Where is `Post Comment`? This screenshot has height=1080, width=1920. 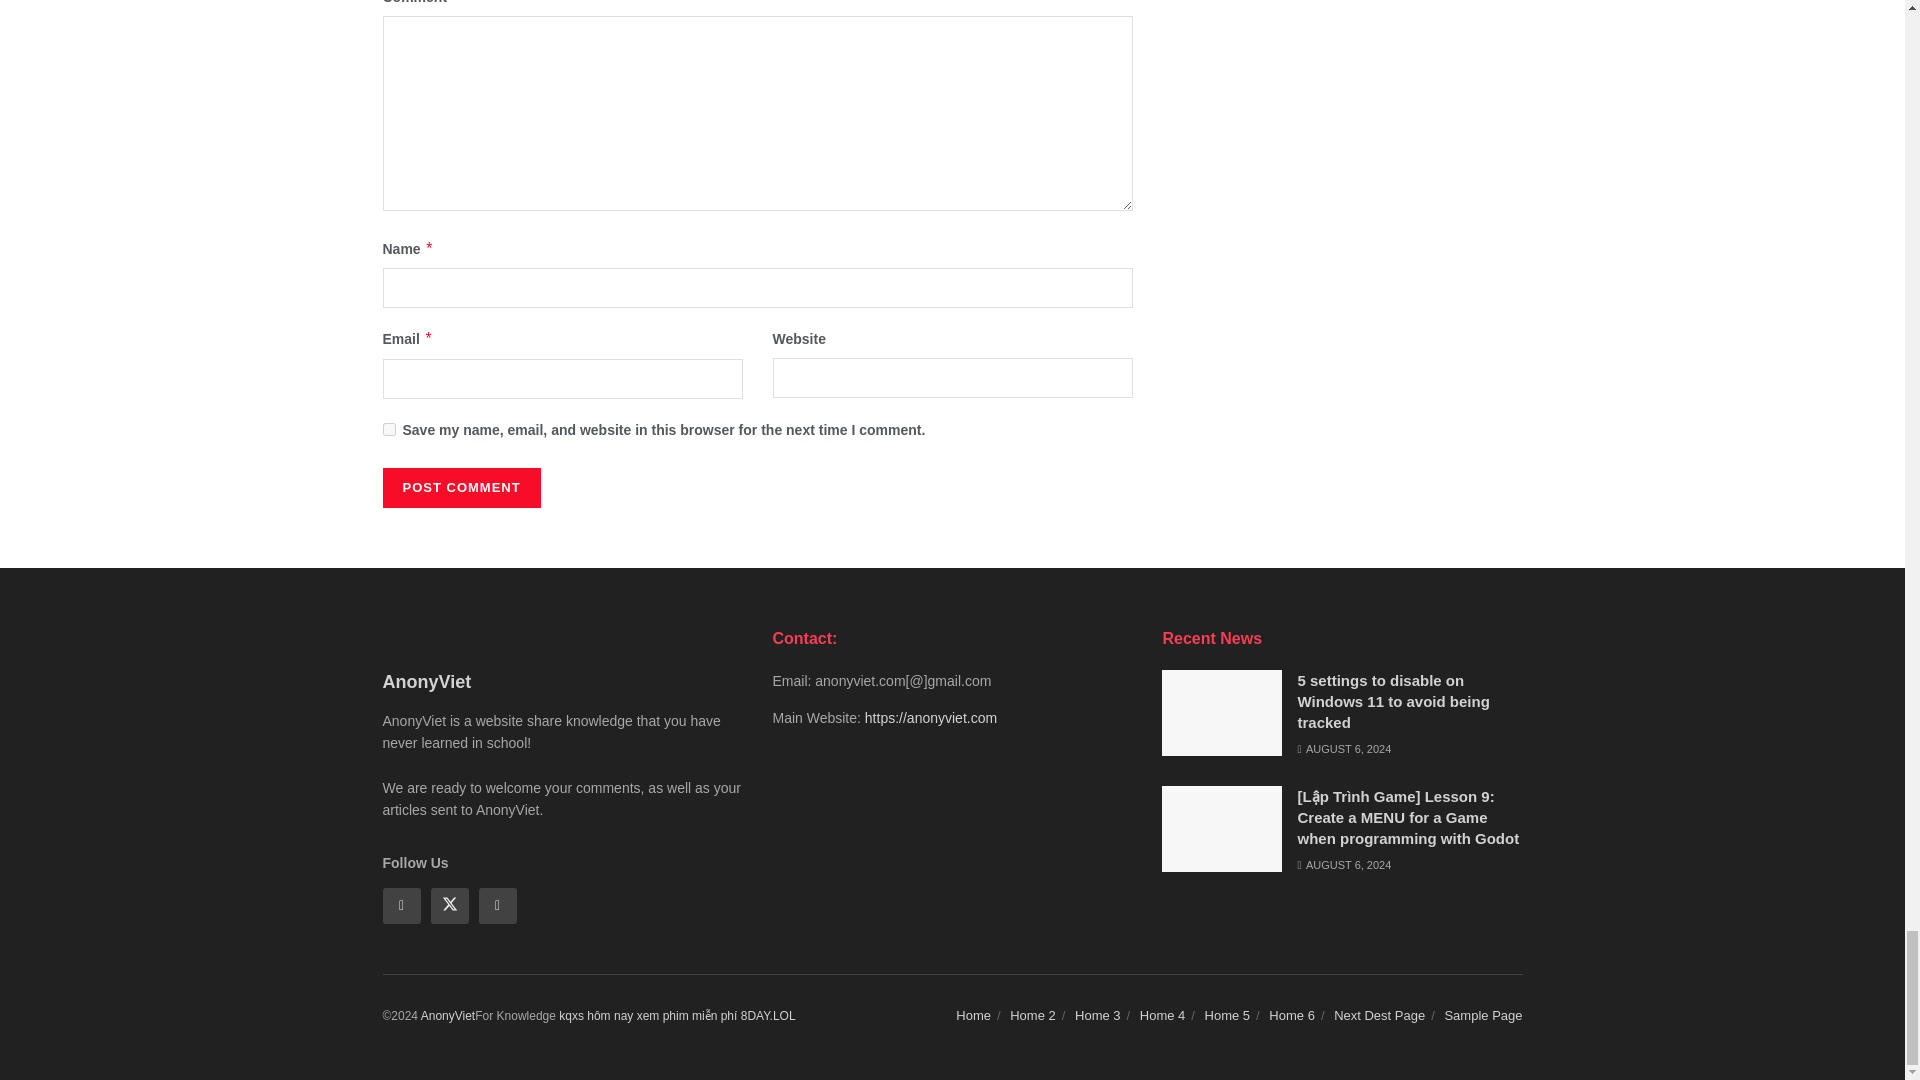
Post Comment is located at coordinates (460, 487).